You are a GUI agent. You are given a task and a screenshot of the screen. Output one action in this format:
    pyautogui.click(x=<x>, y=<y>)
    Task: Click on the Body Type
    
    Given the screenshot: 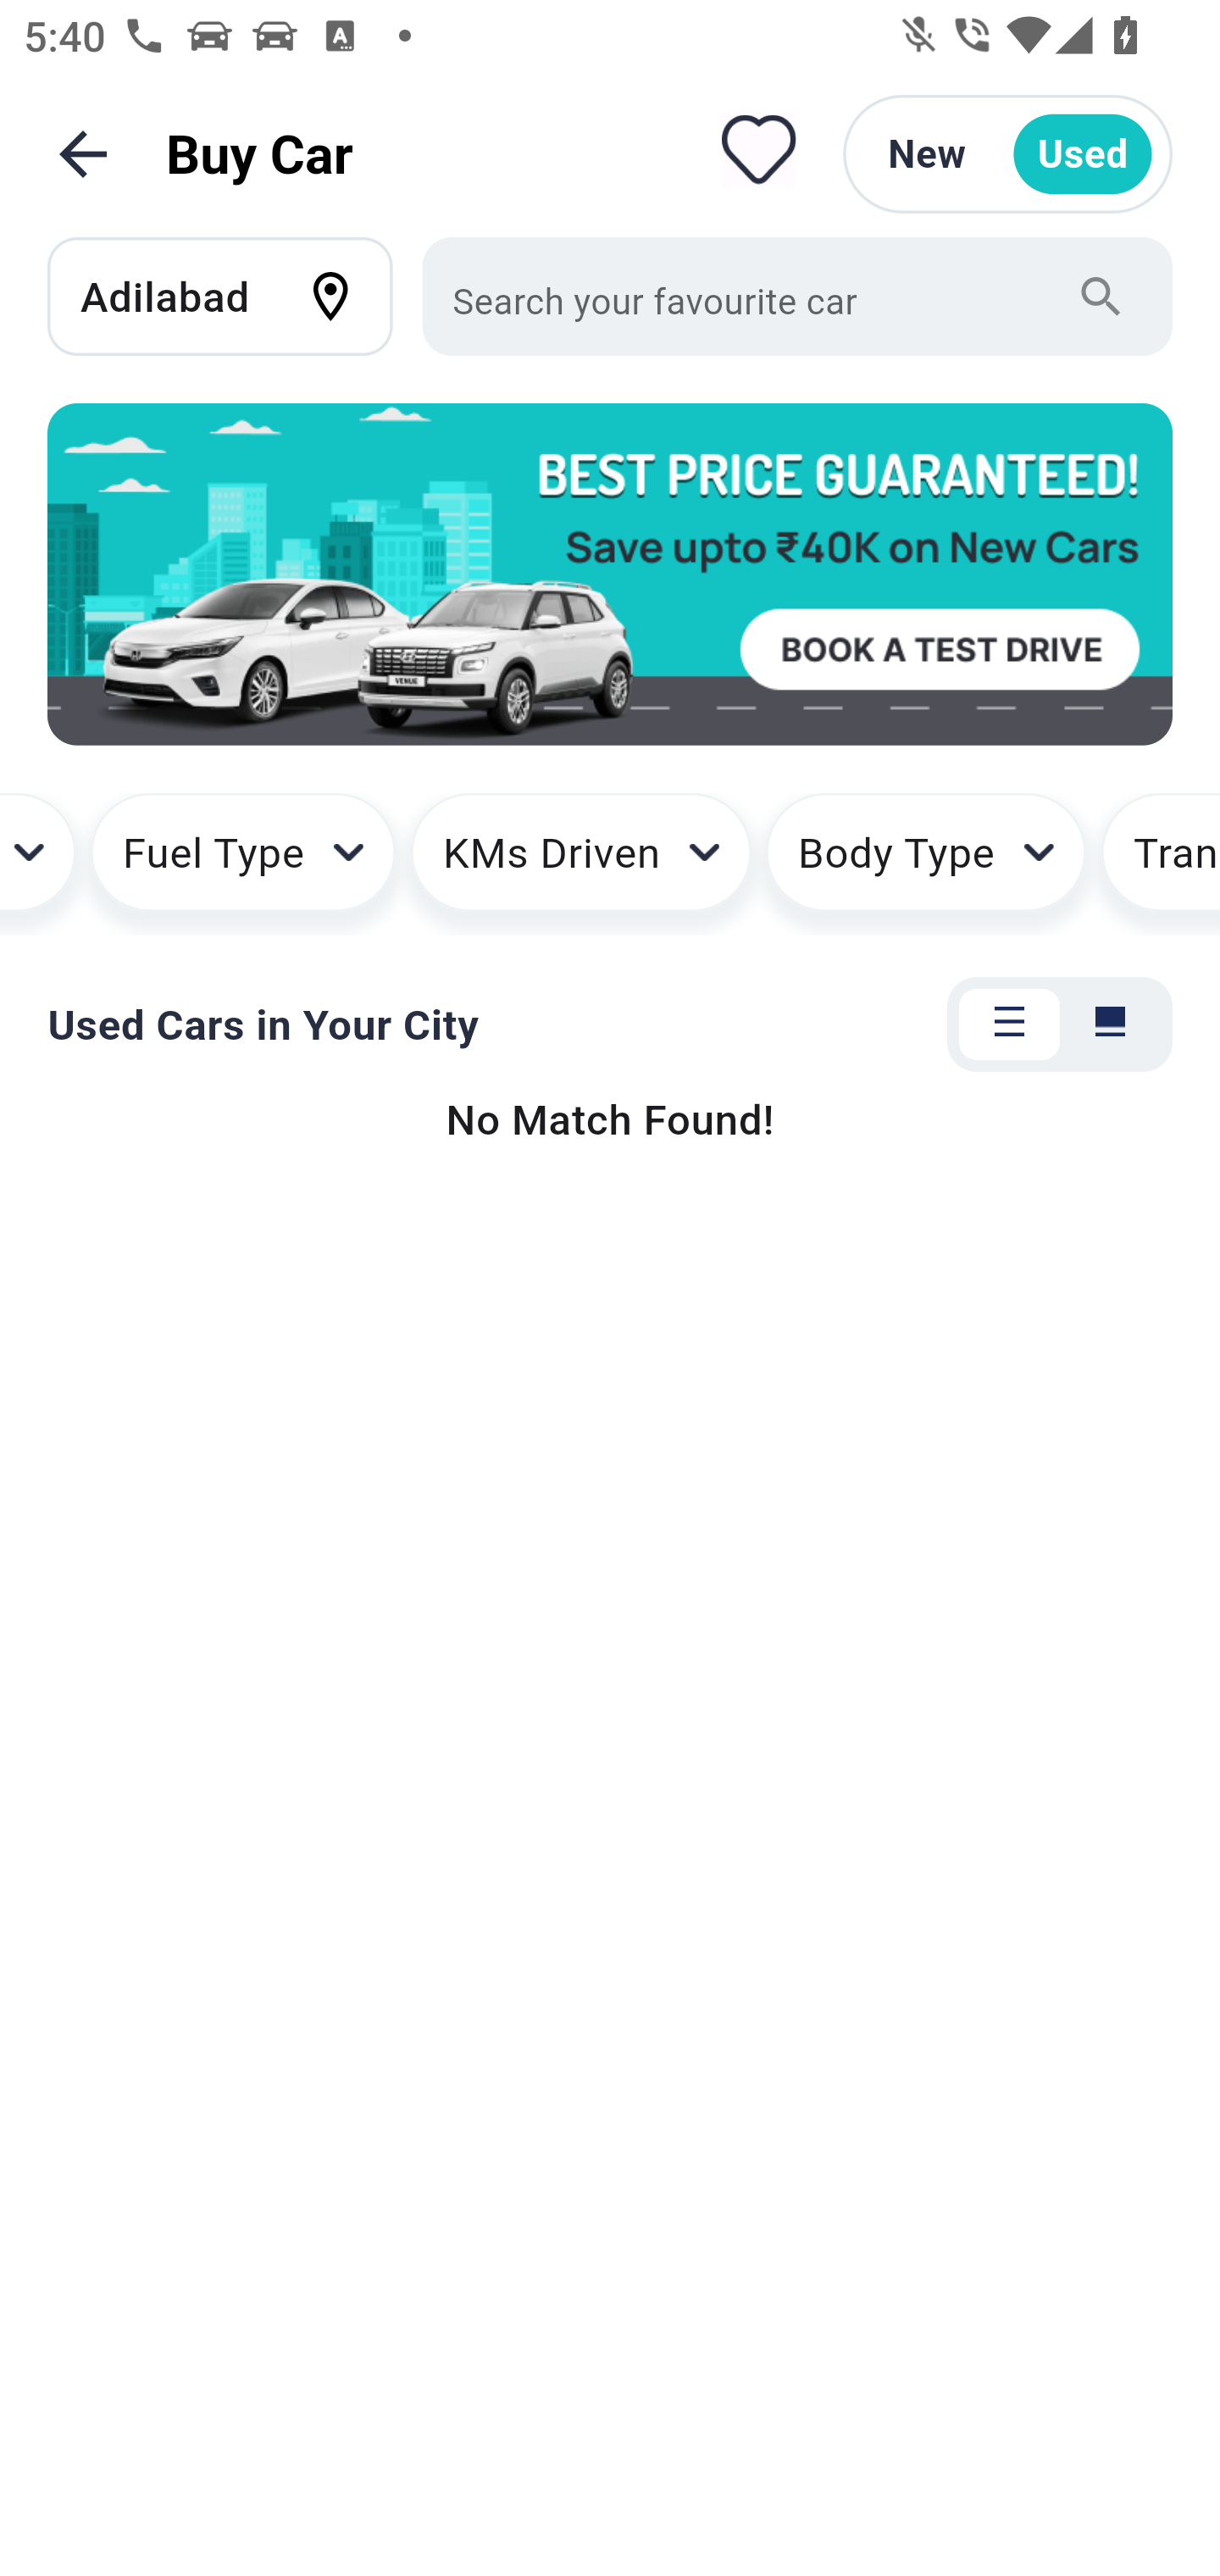 What is the action you would take?
    pyautogui.click(x=925, y=864)
    